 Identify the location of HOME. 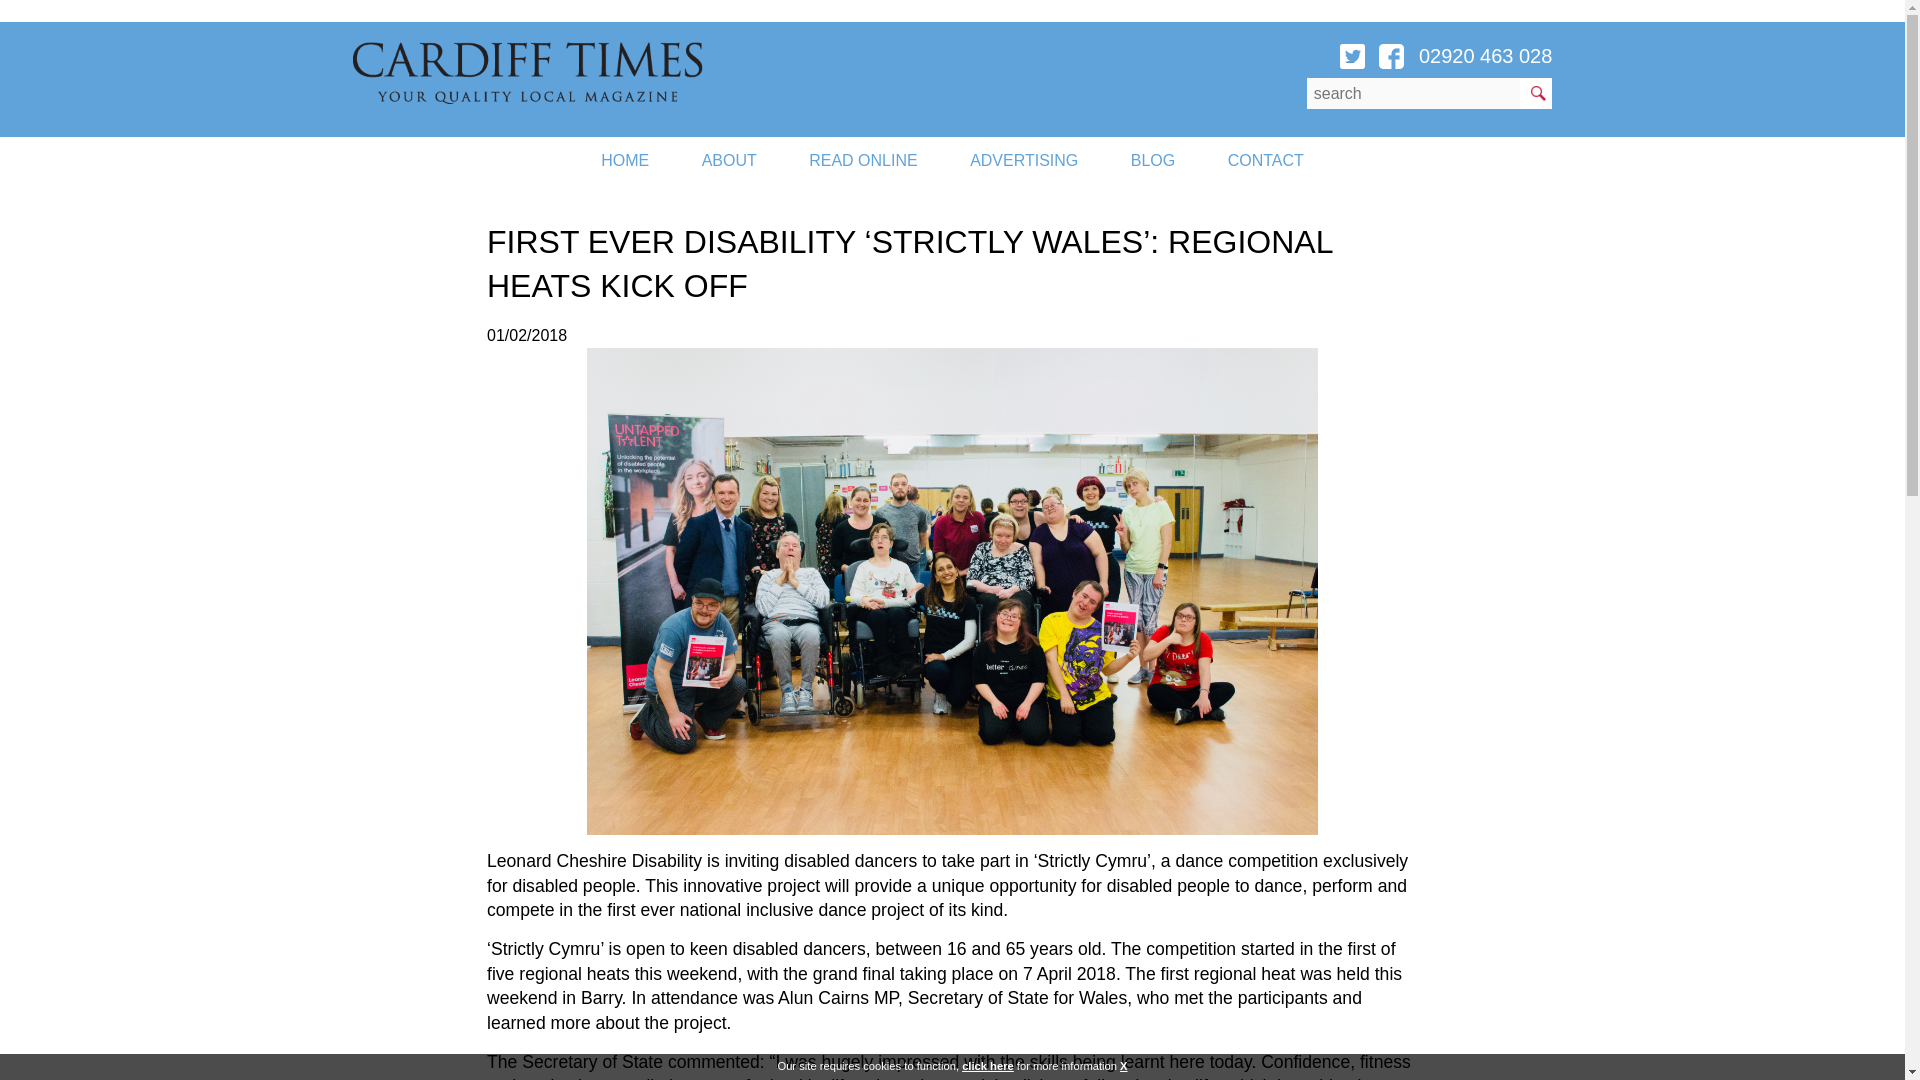
(625, 160).